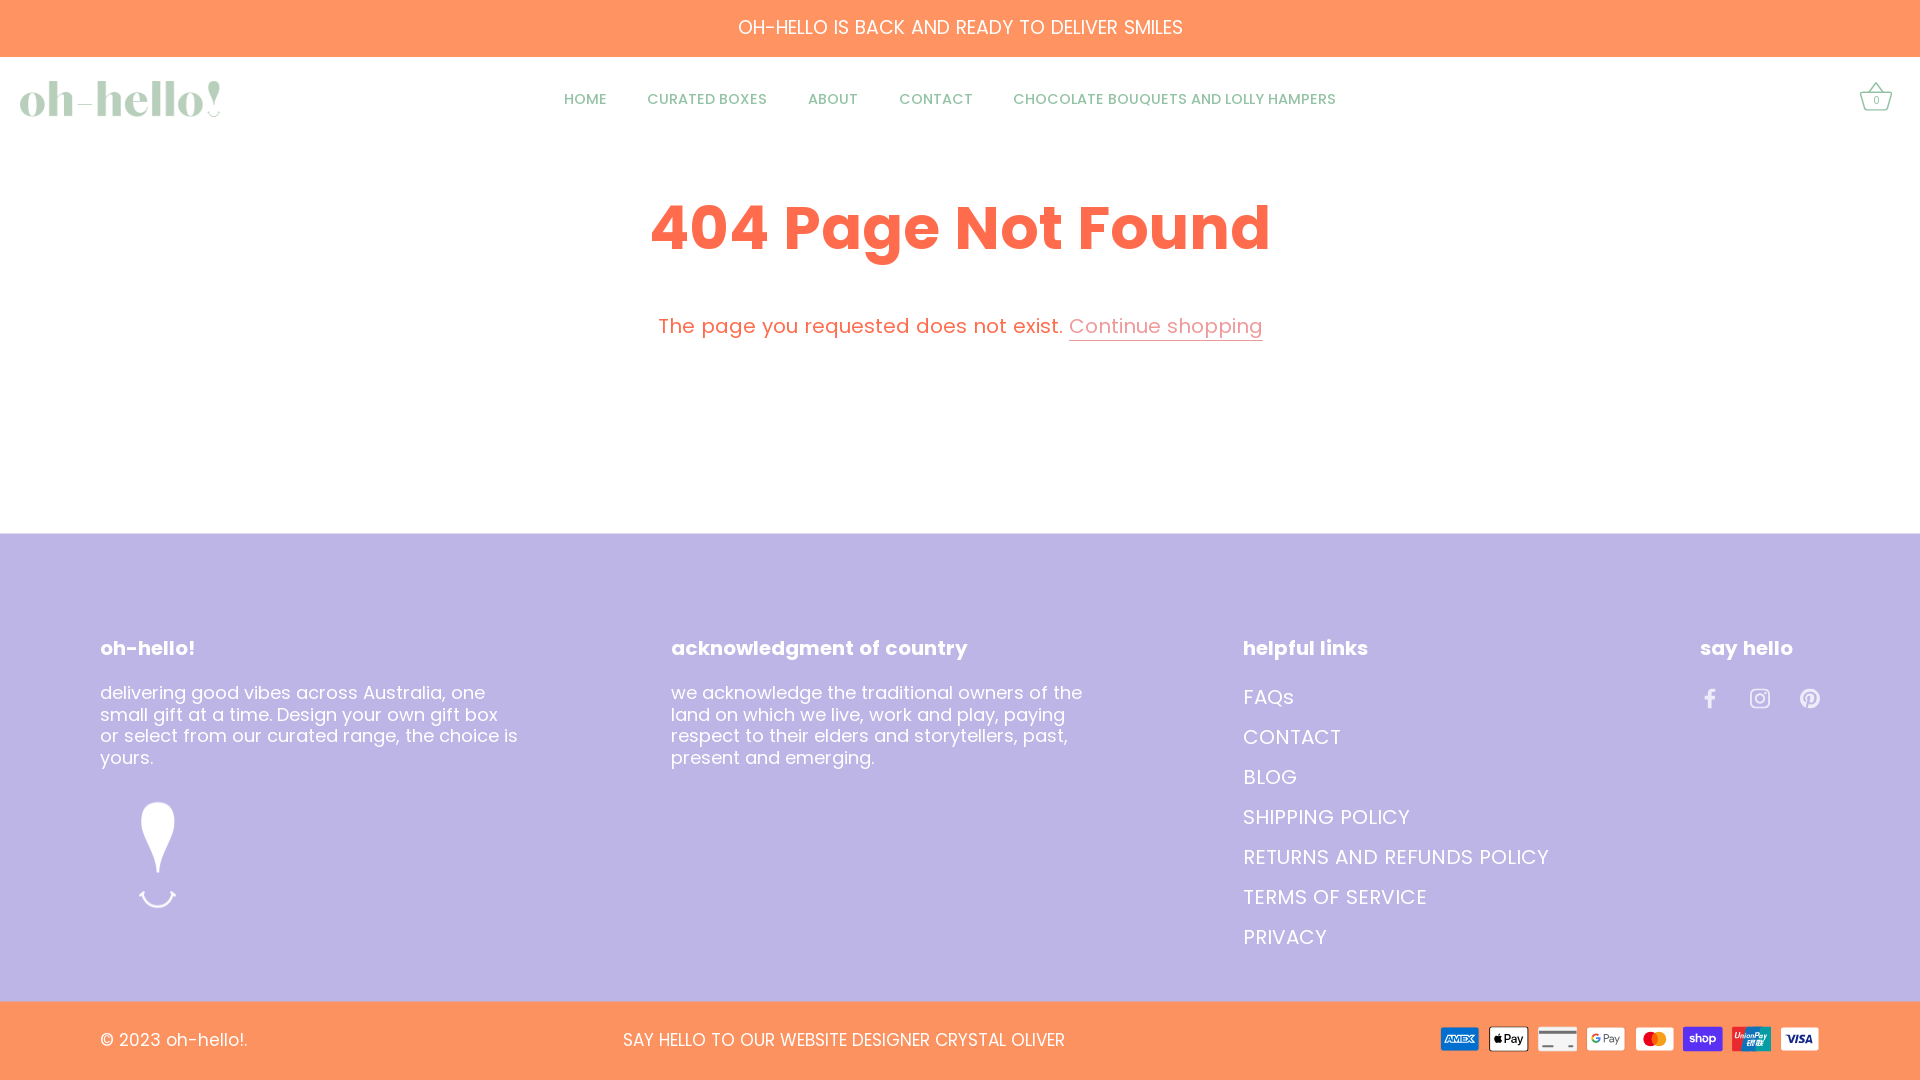  I want to click on SHIPPING POLICY, so click(1326, 816).